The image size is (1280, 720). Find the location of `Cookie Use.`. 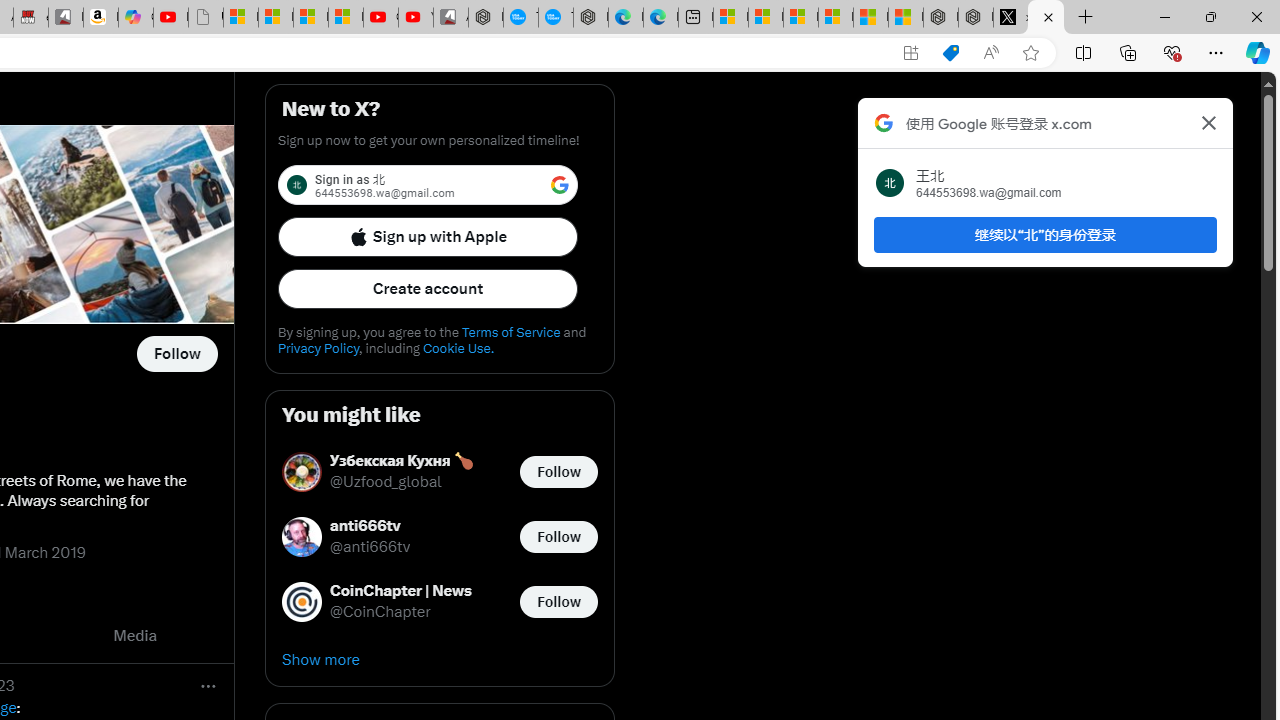

Cookie Use. is located at coordinates (458, 348).